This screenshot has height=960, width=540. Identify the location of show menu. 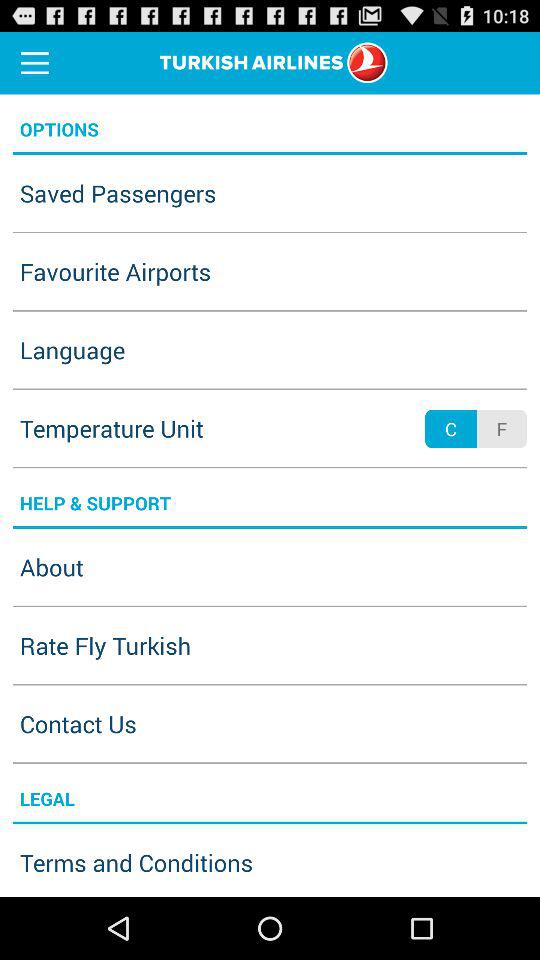
(35, 62).